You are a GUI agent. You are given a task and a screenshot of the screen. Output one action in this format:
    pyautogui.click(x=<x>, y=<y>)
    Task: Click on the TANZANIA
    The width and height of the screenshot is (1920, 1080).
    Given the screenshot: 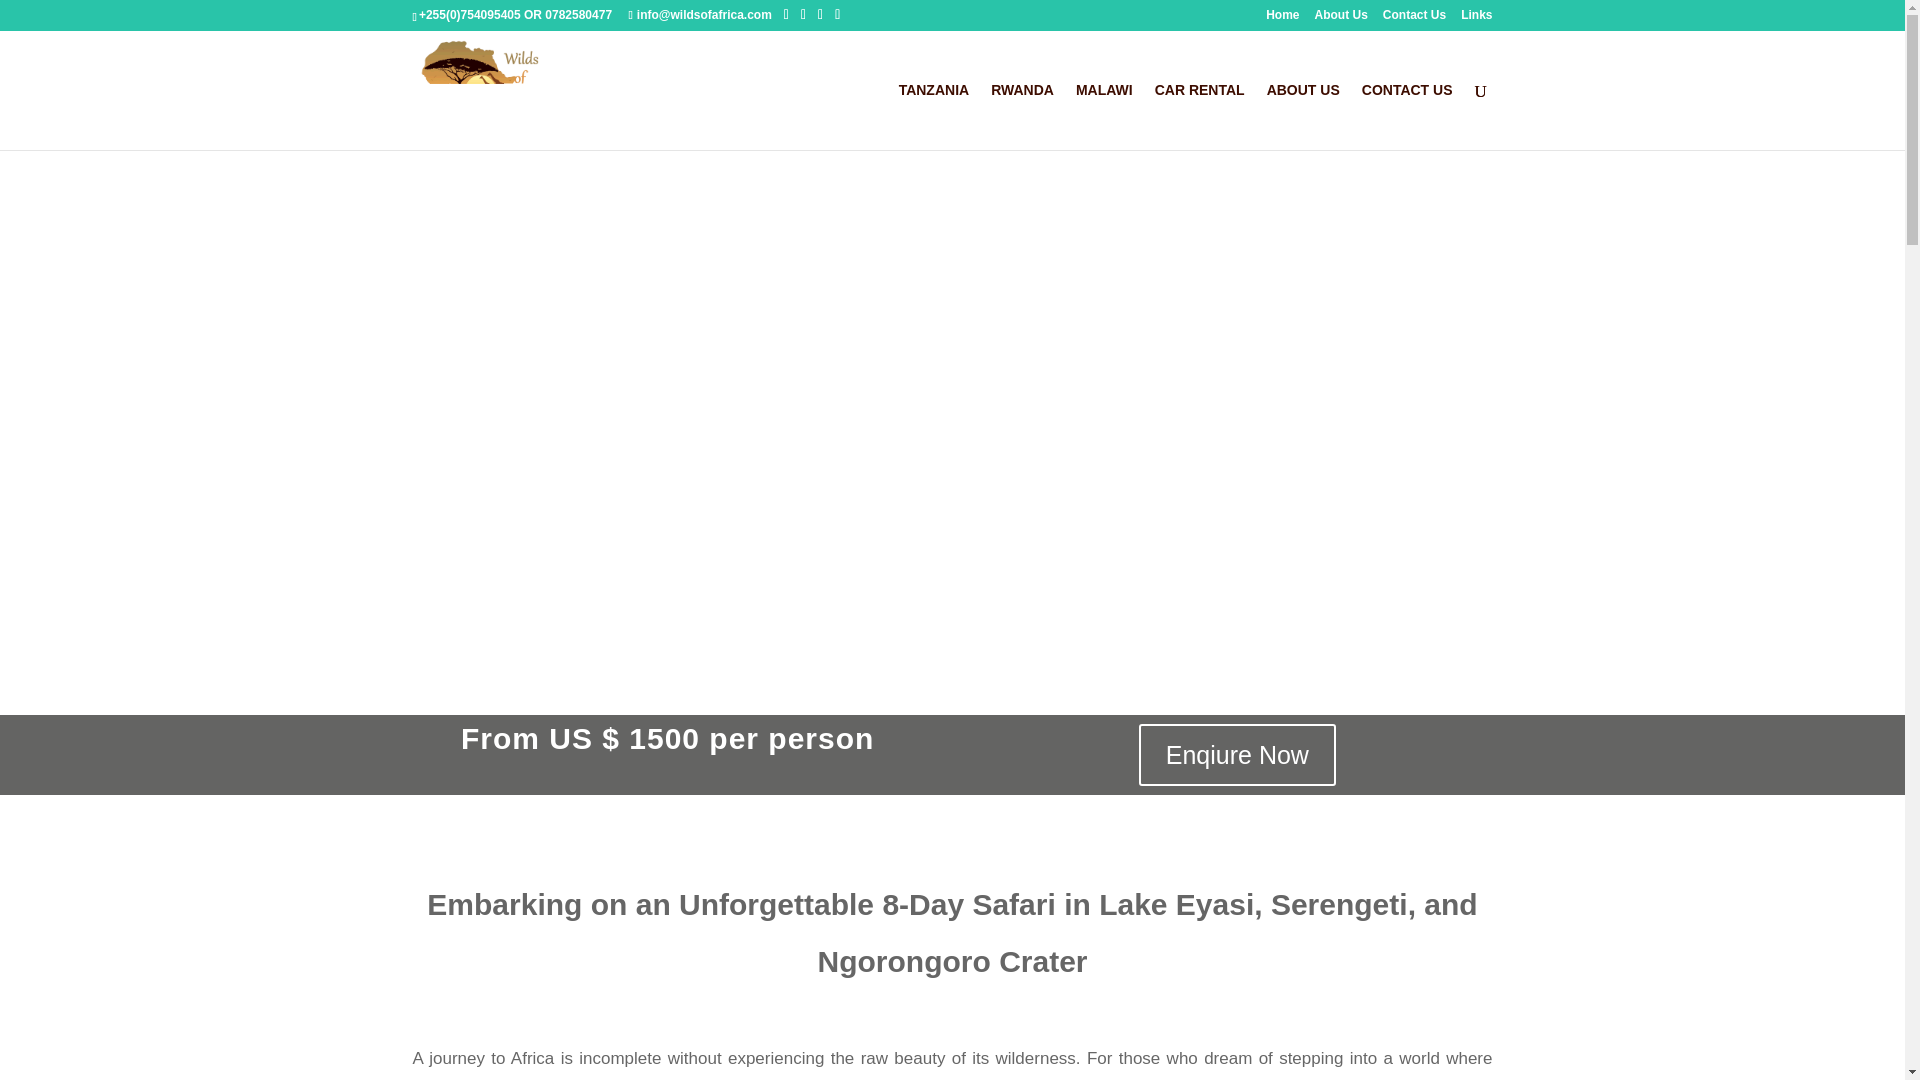 What is the action you would take?
    pyautogui.click(x=934, y=116)
    